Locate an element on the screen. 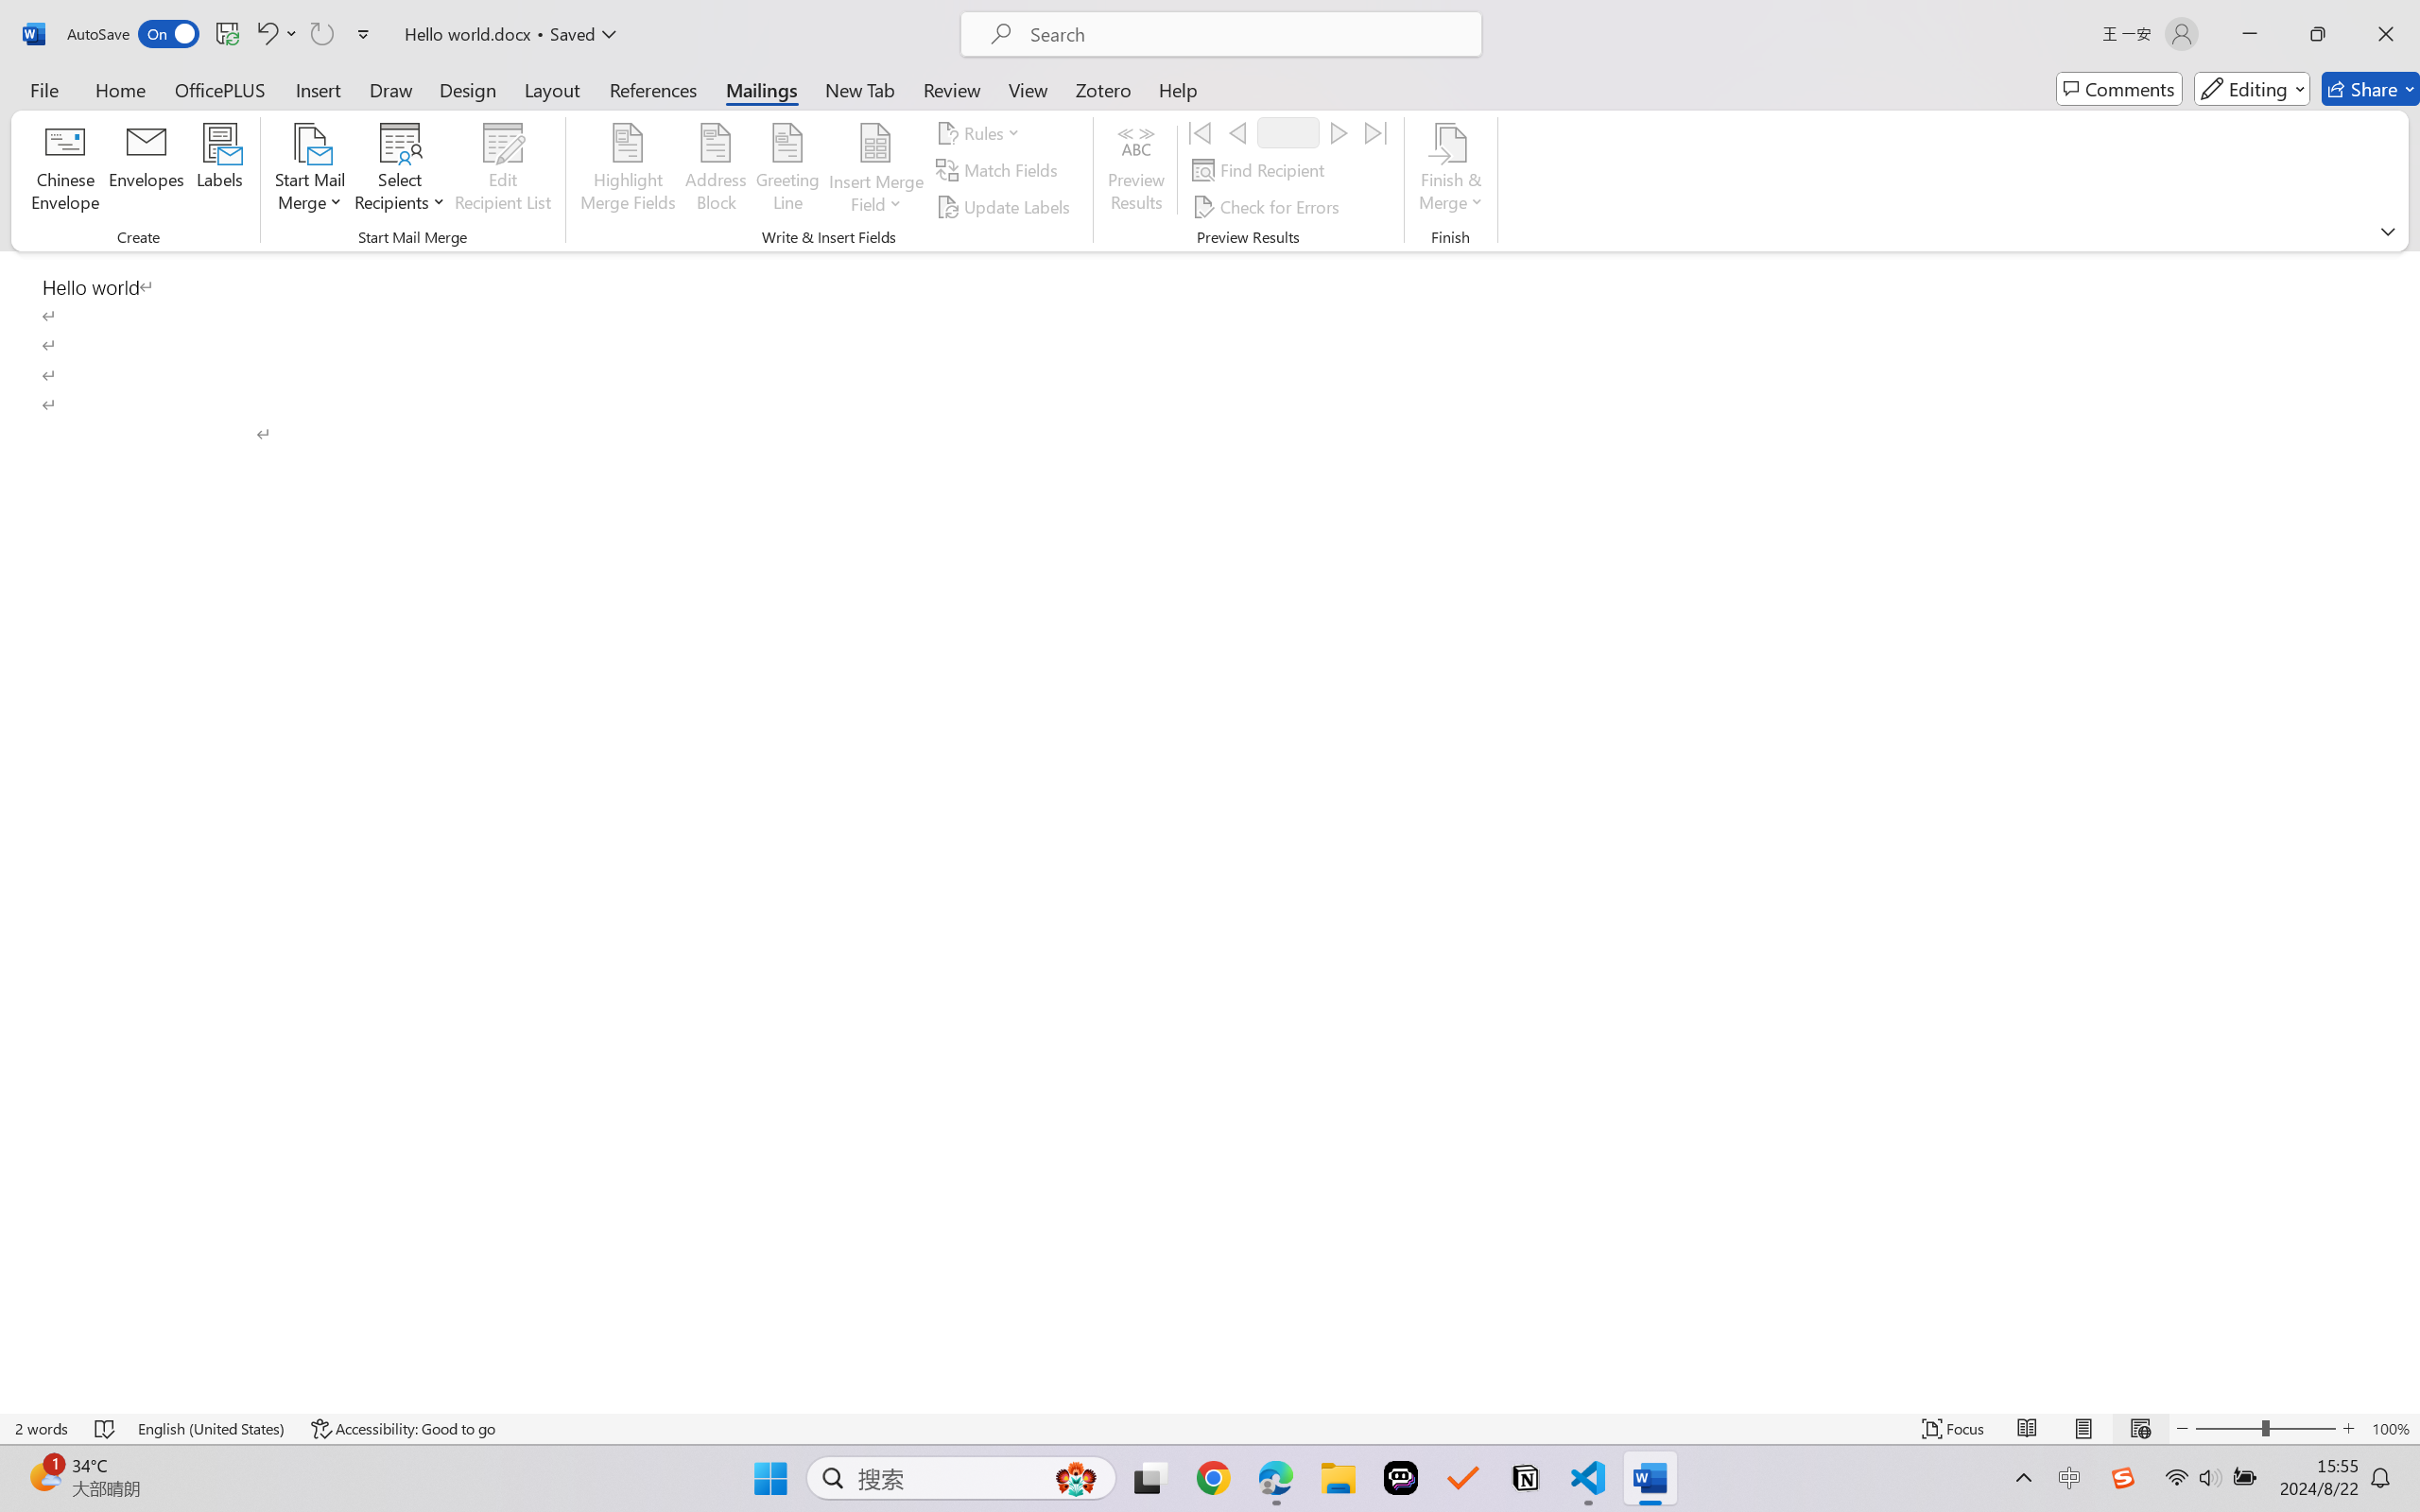 The image size is (2420, 1512). Insert Merge Field is located at coordinates (875, 170).